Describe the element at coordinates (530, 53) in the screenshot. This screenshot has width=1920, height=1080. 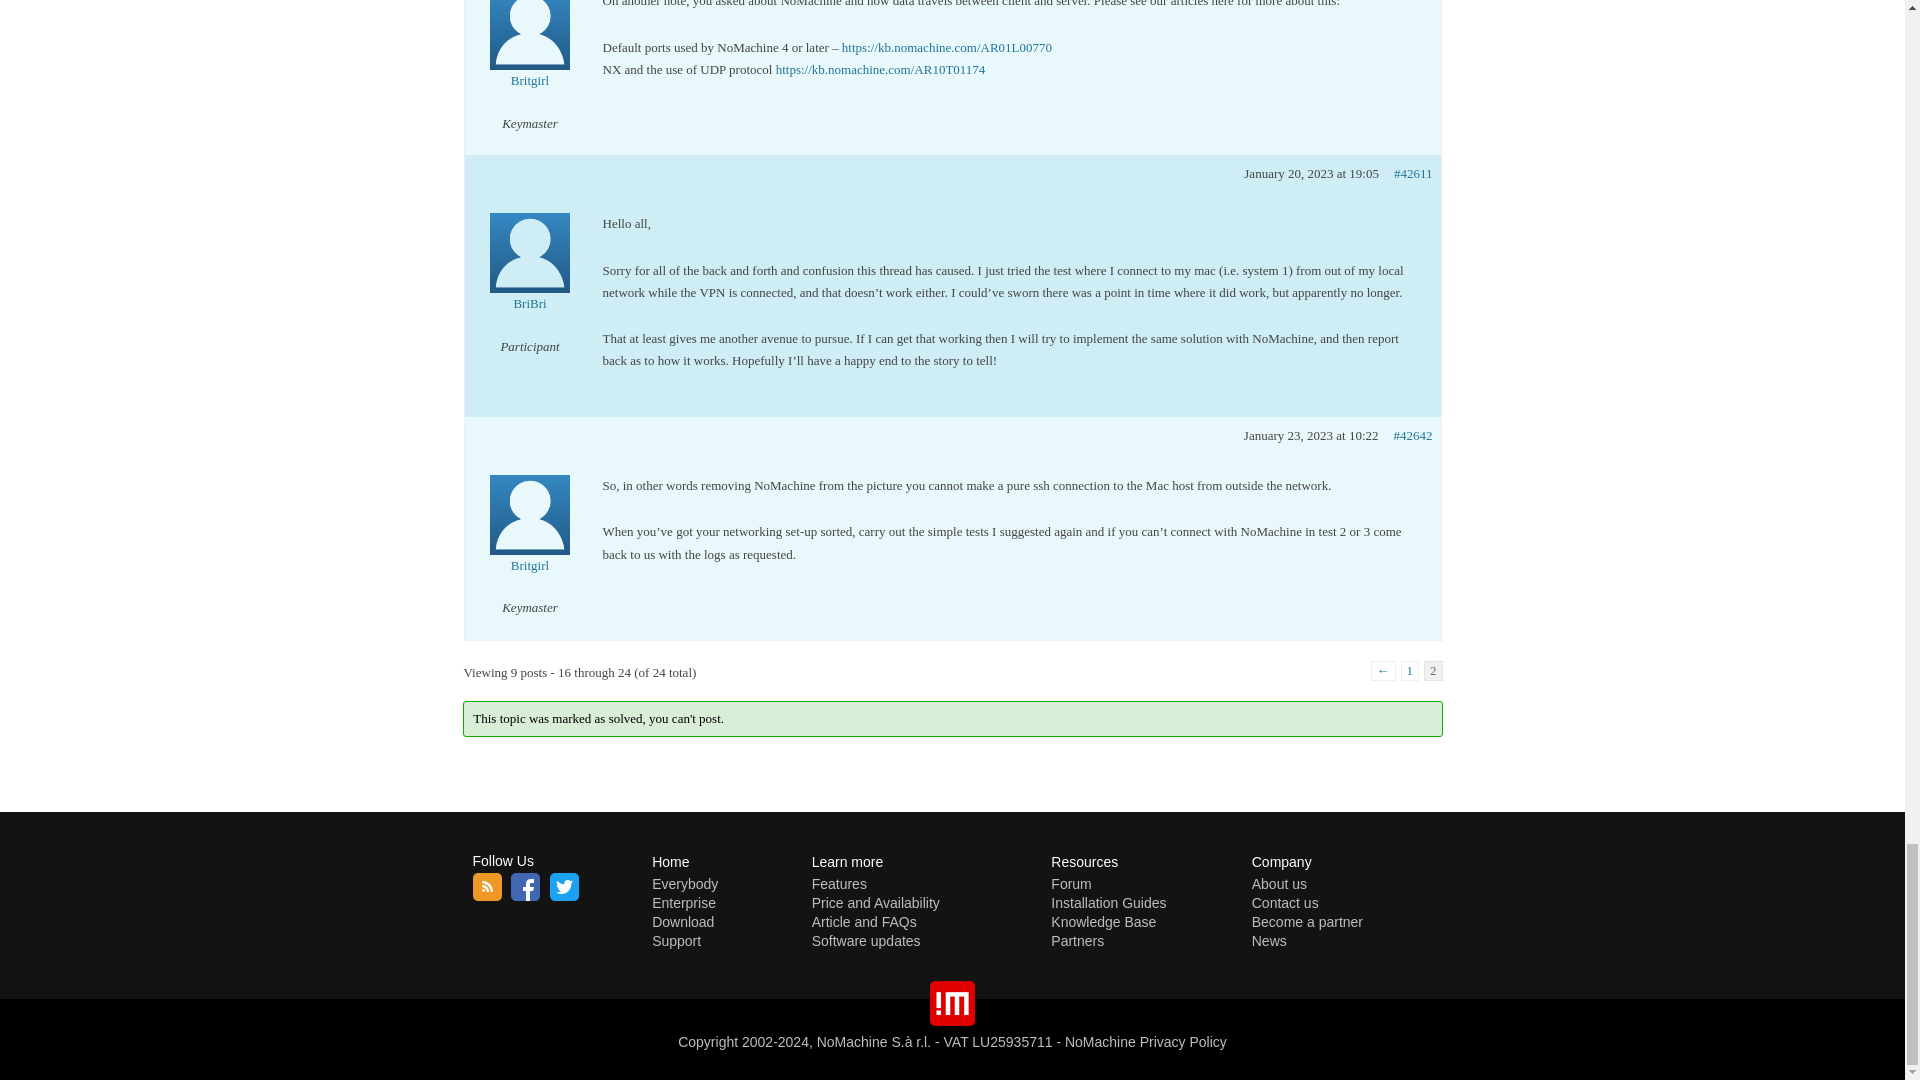
I see `View Britgirl's profile` at that location.